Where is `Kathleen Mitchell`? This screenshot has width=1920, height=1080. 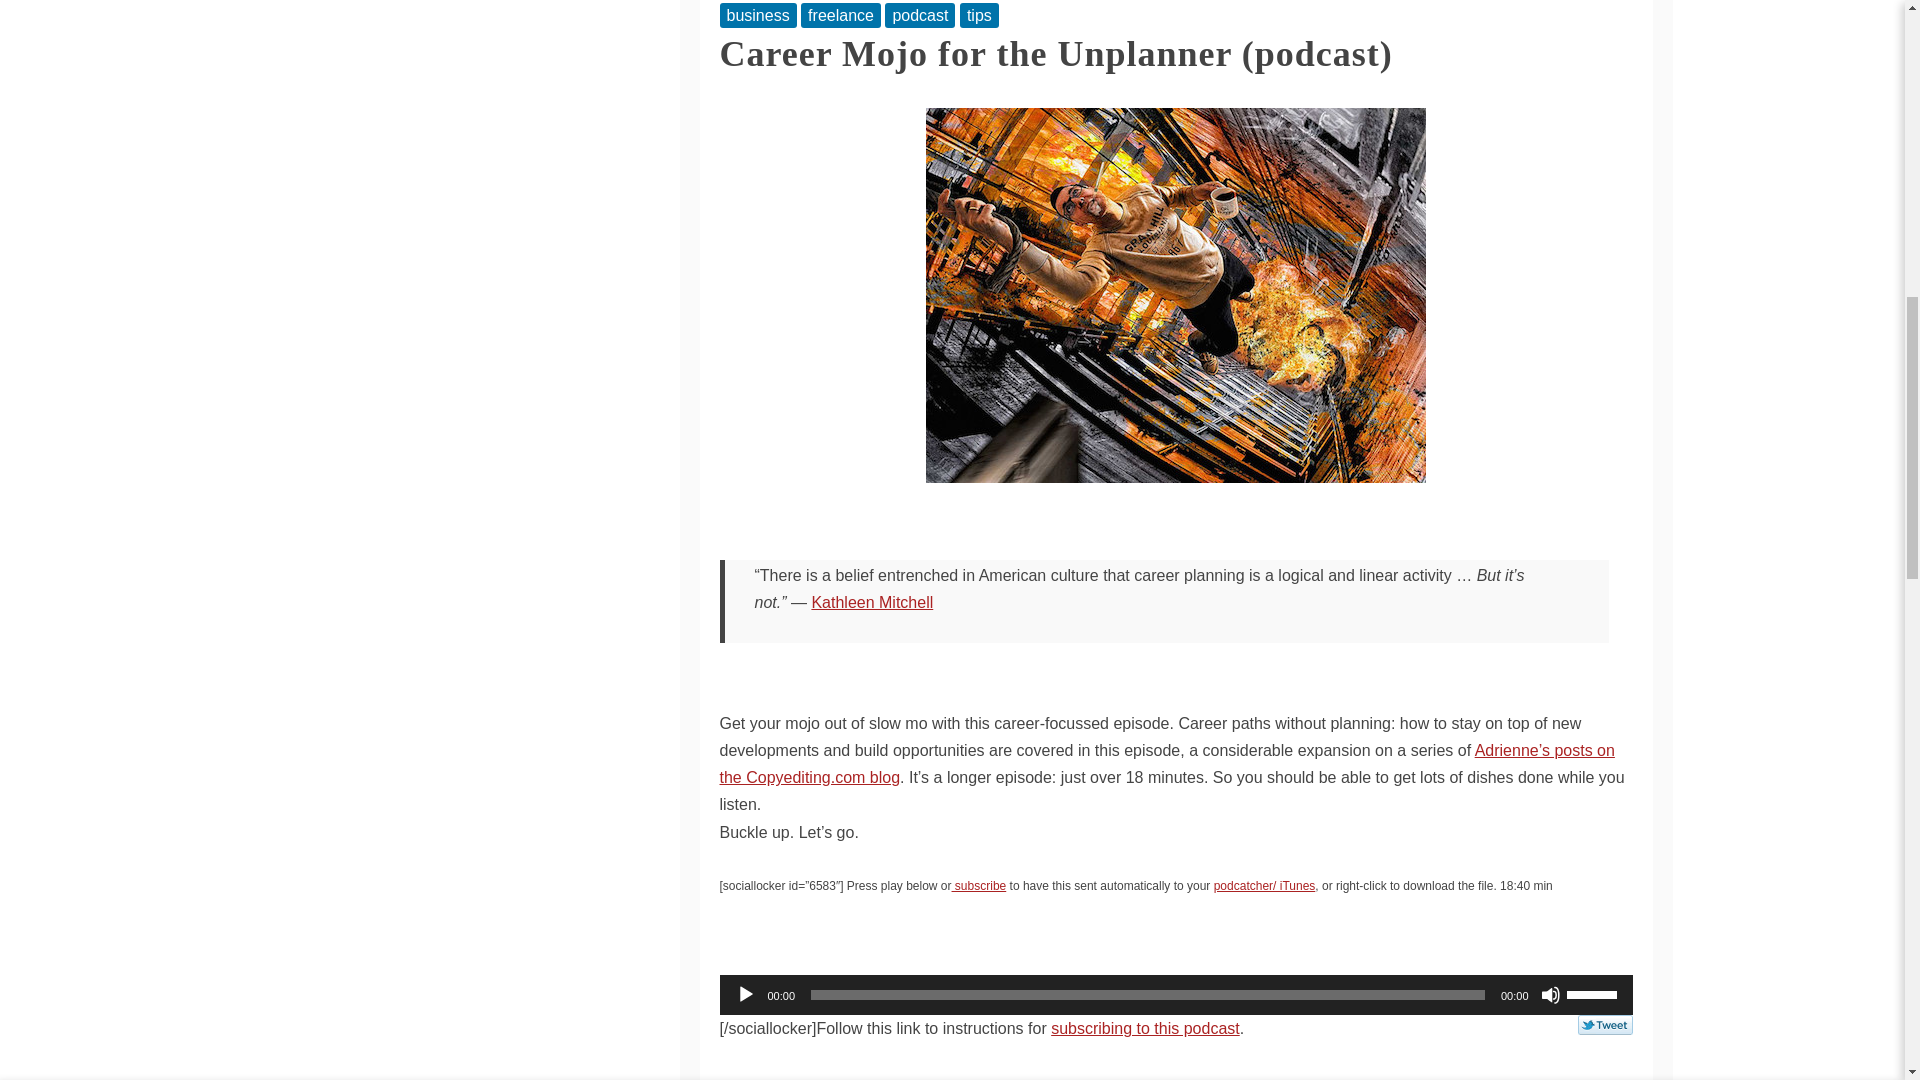
Kathleen Mitchell is located at coordinates (872, 602).